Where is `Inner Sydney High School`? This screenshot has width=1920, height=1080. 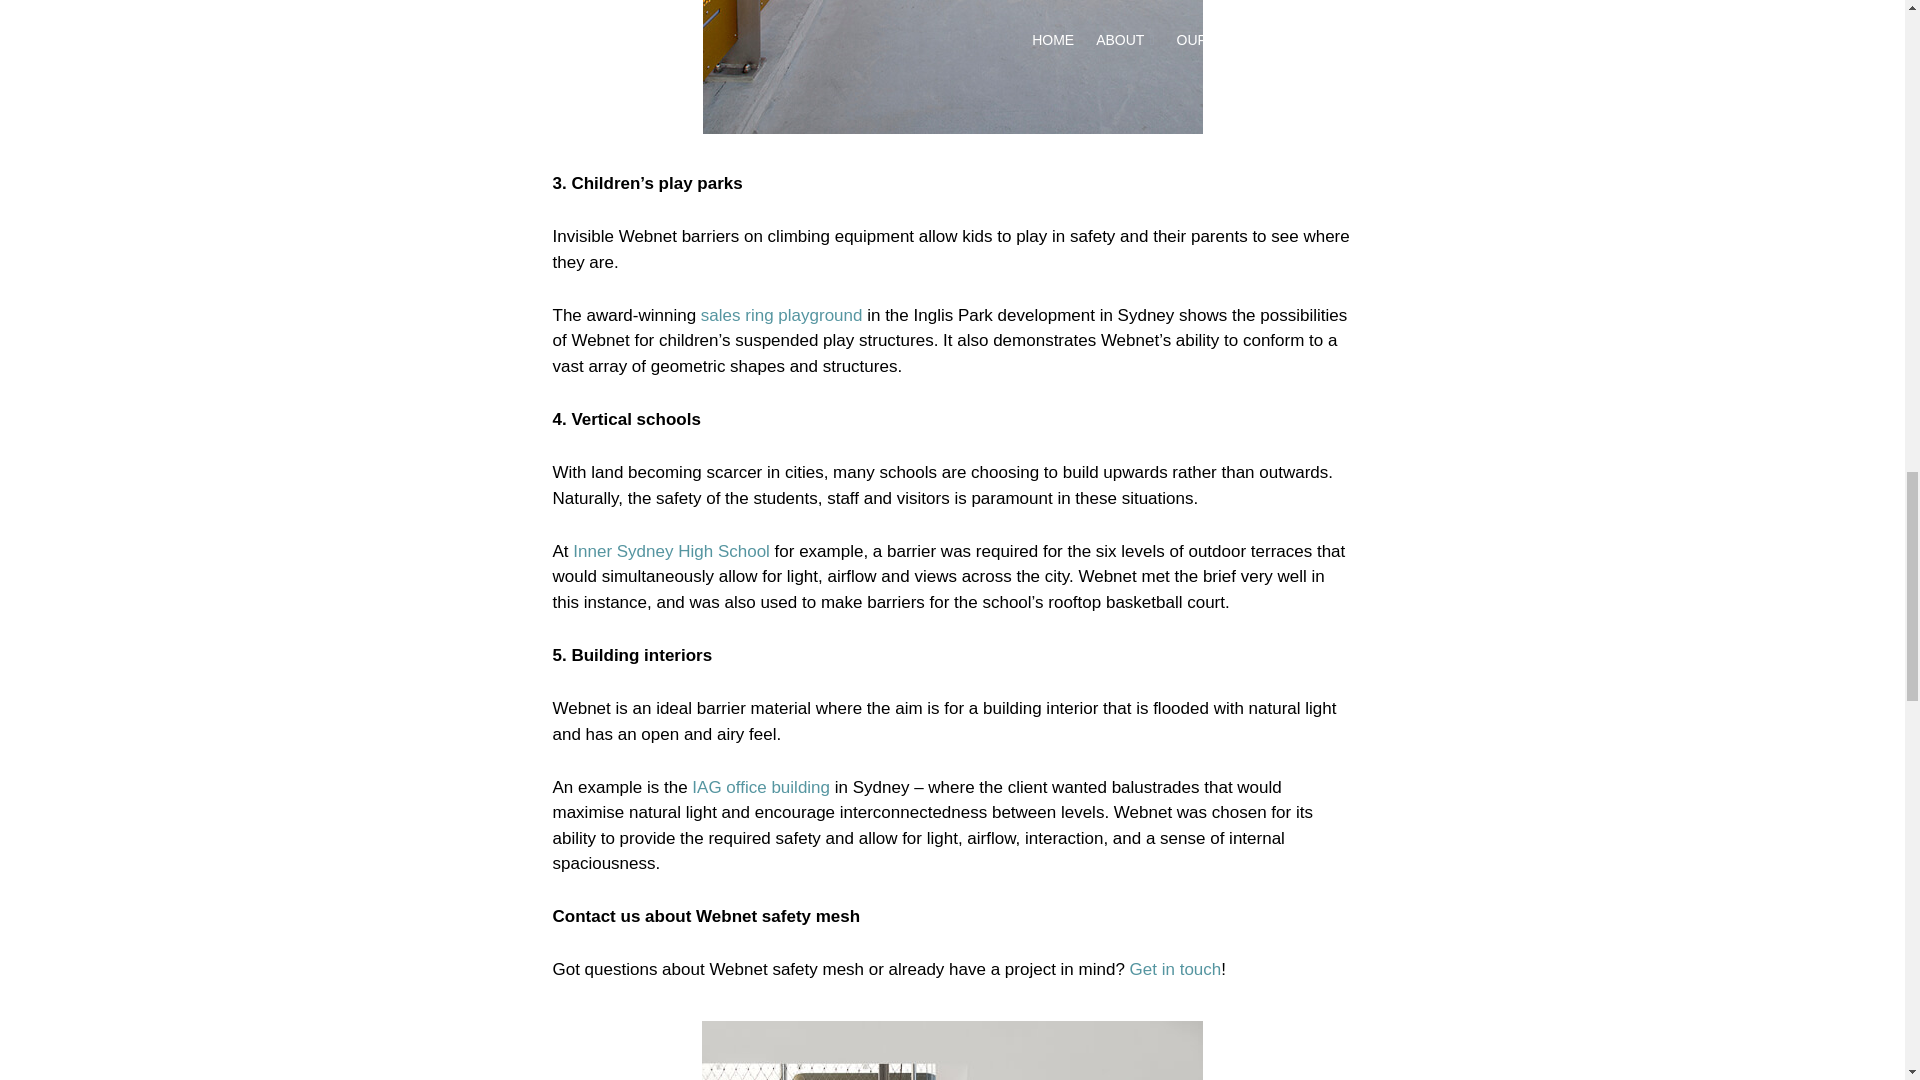
Inner Sydney High School is located at coordinates (670, 551).